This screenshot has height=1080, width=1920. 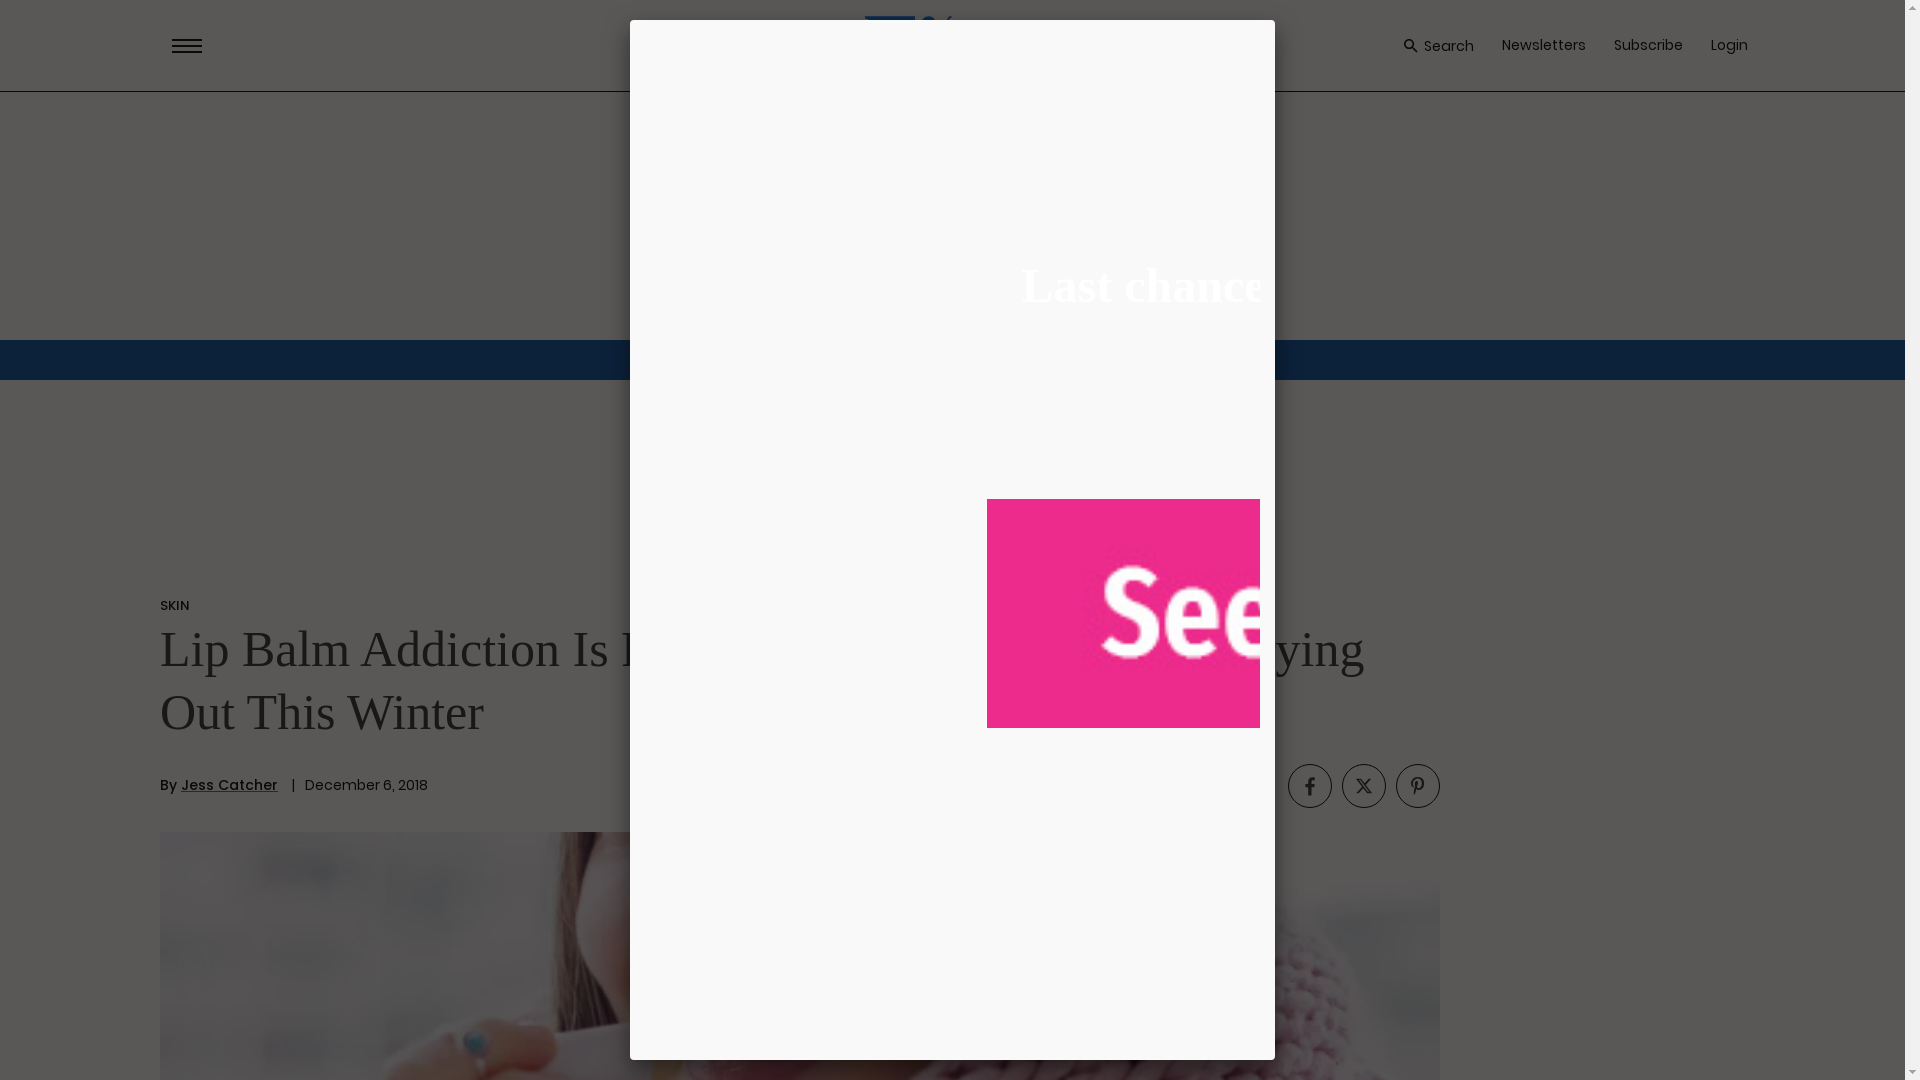 I want to click on Click to share on Facebook, so click(x=1310, y=785).